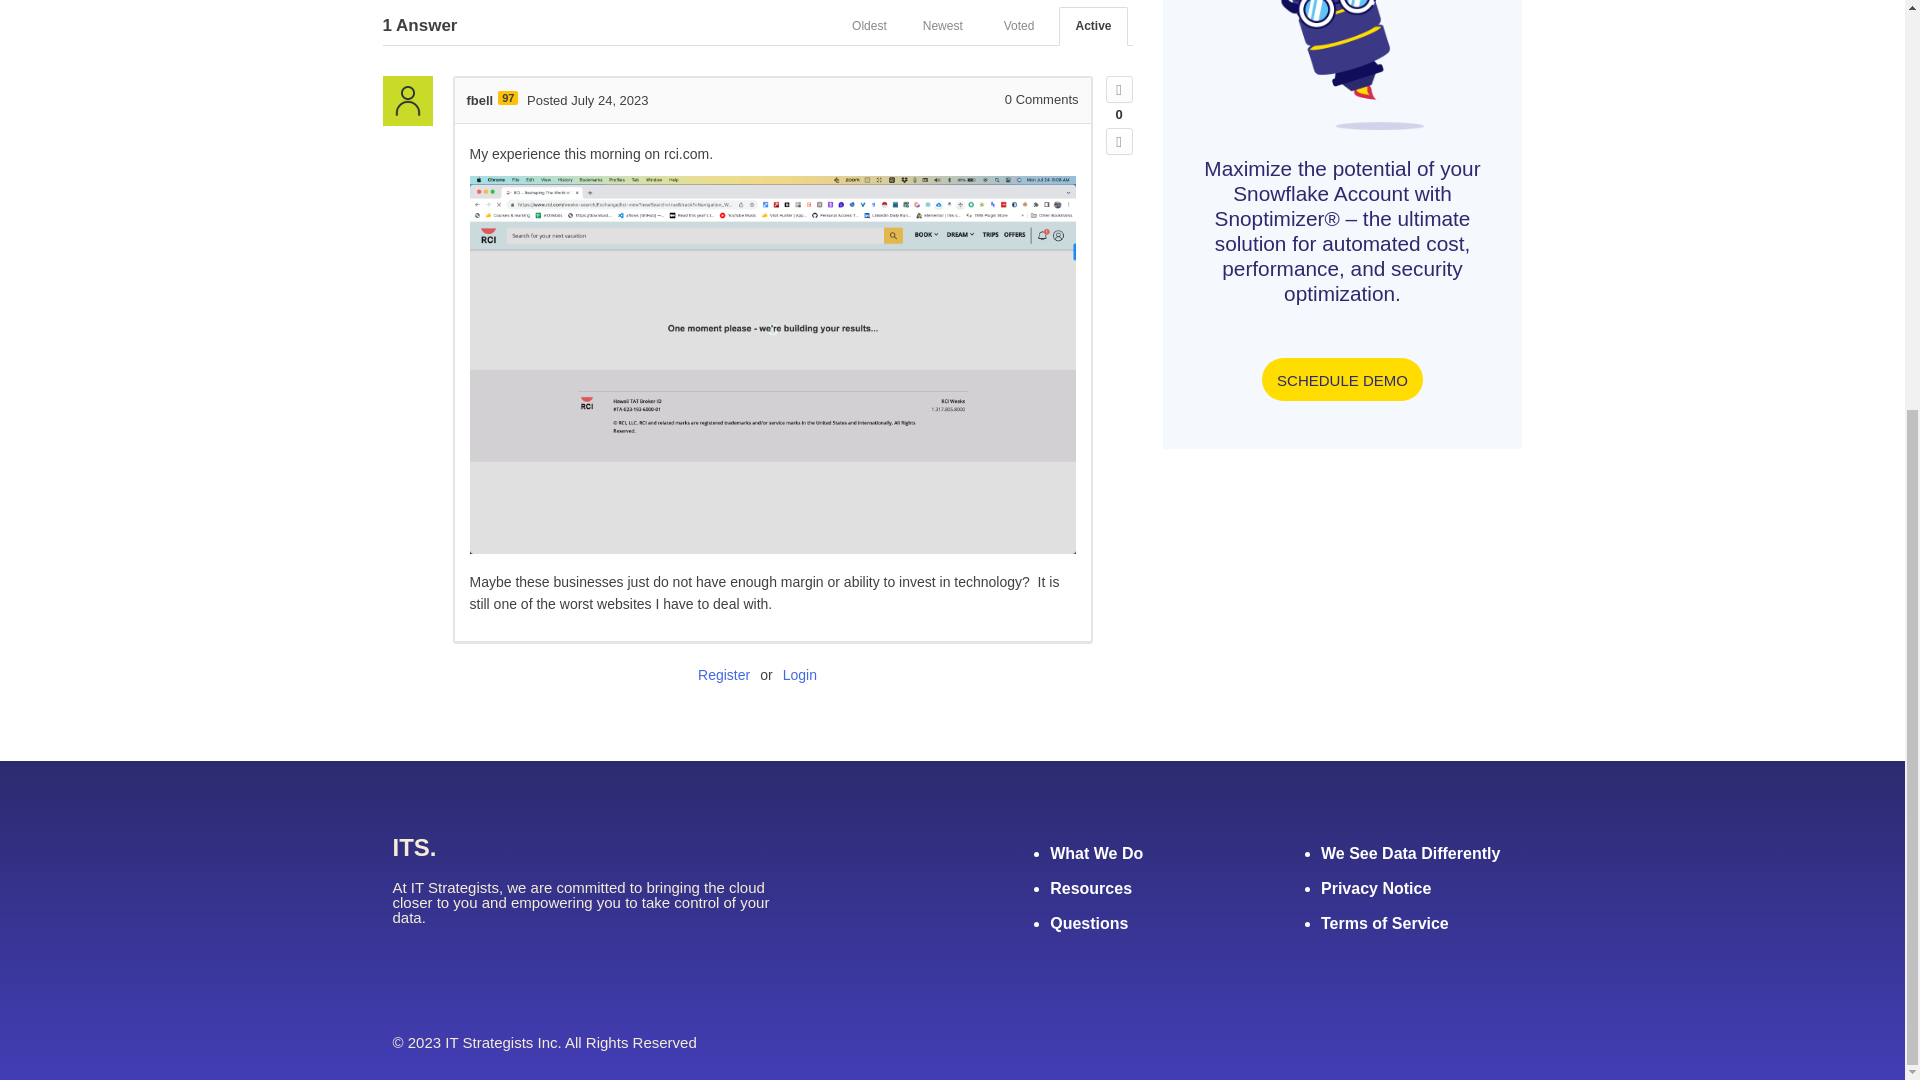 The width and height of the screenshot is (1920, 1080). Describe the element at coordinates (1093, 26) in the screenshot. I see `Active` at that location.